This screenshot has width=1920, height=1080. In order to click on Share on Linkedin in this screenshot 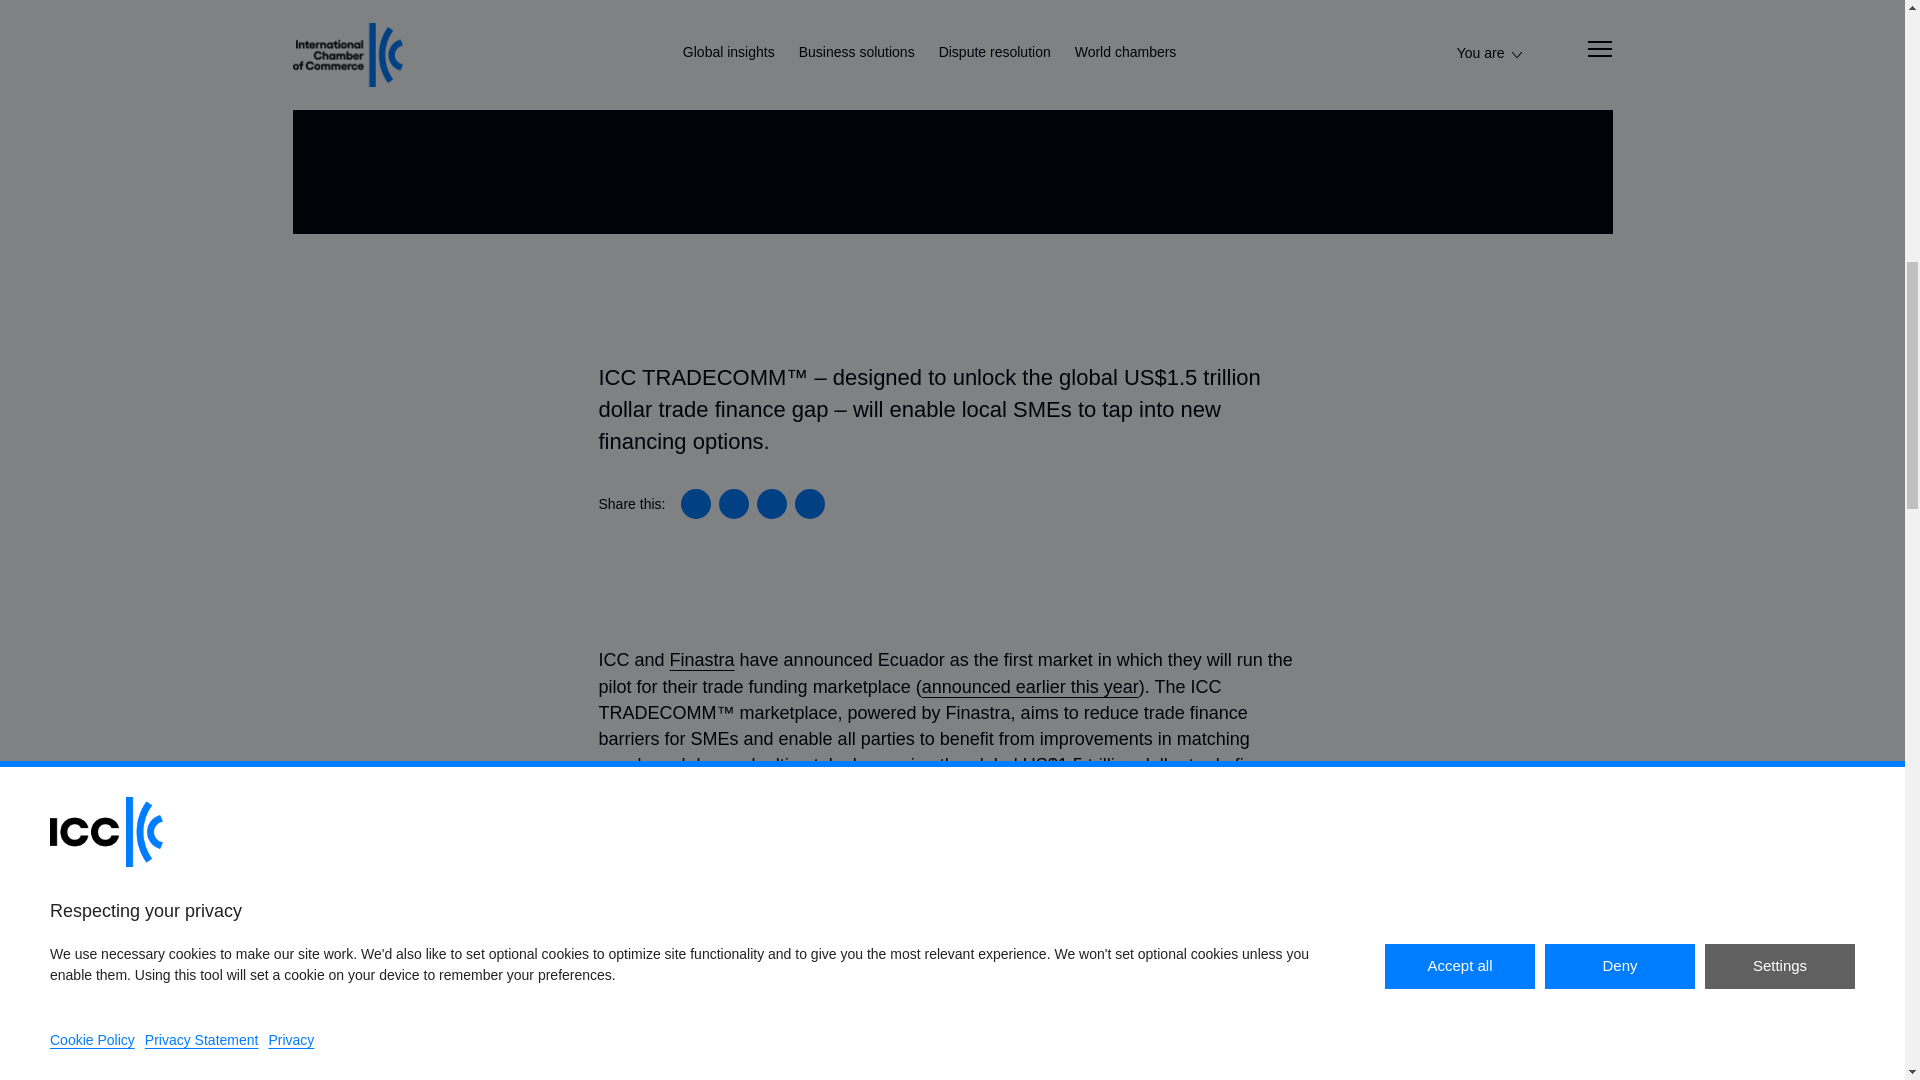, I will do `click(696, 504)`.